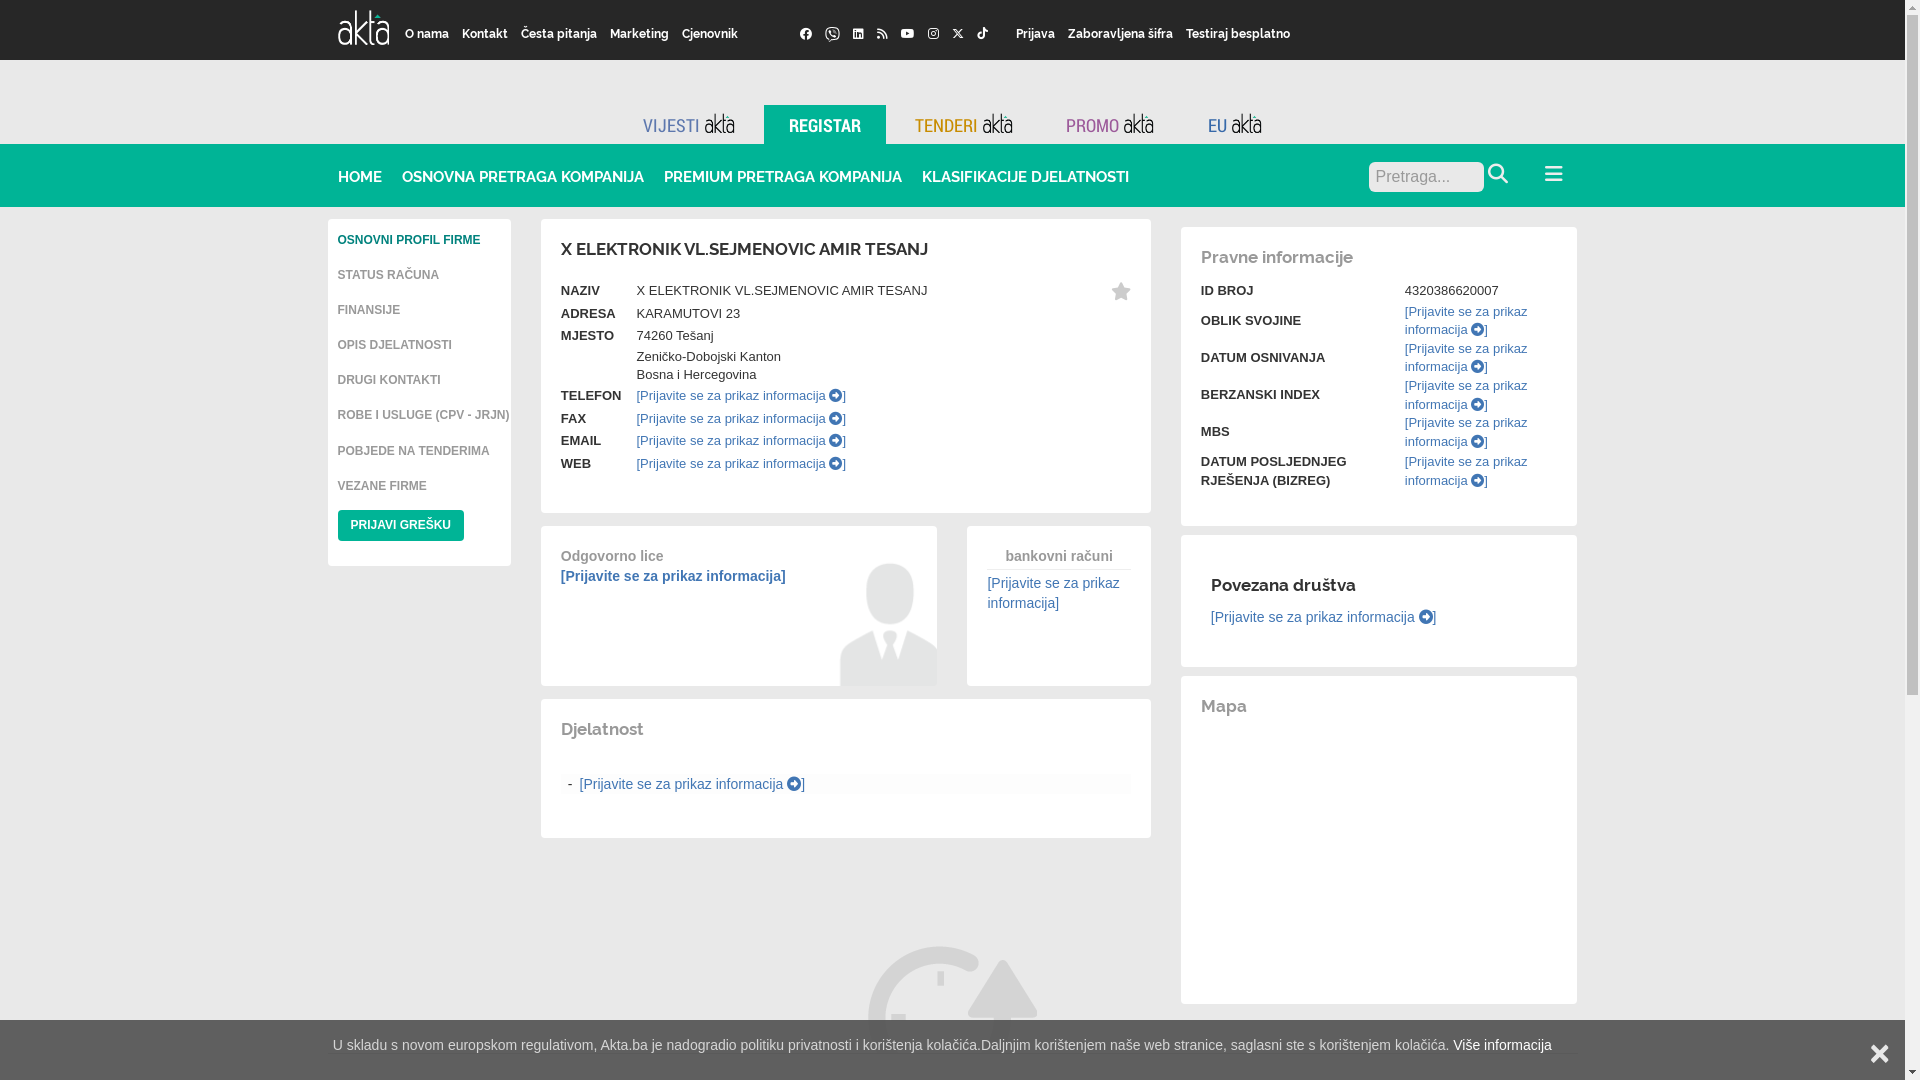 The width and height of the screenshot is (1920, 1080). Describe the element at coordinates (1026, 176) in the screenshot. I see `KLASIFIKACIJE DJELATNOSTI` at that location.